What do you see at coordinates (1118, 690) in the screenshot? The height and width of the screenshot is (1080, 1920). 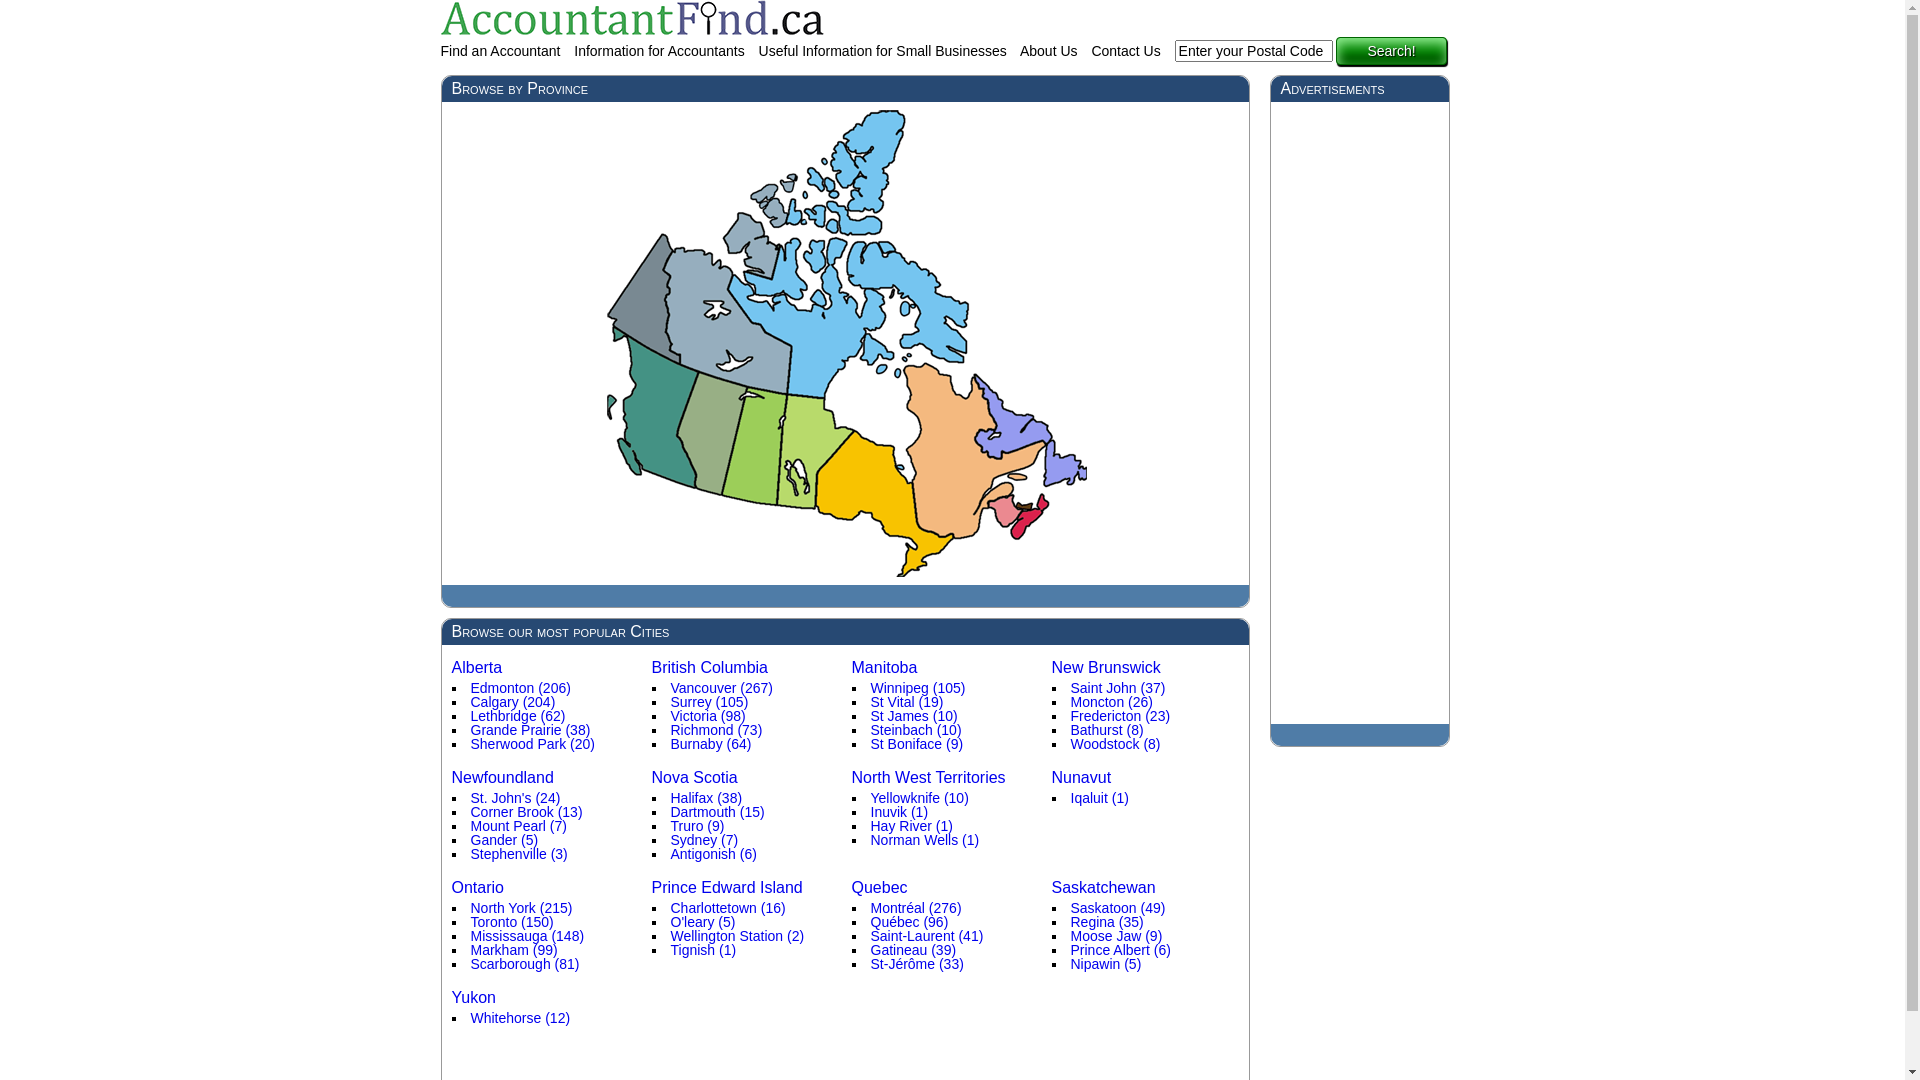 I see `Saint John (37)` at bounding box center [1118, 690].